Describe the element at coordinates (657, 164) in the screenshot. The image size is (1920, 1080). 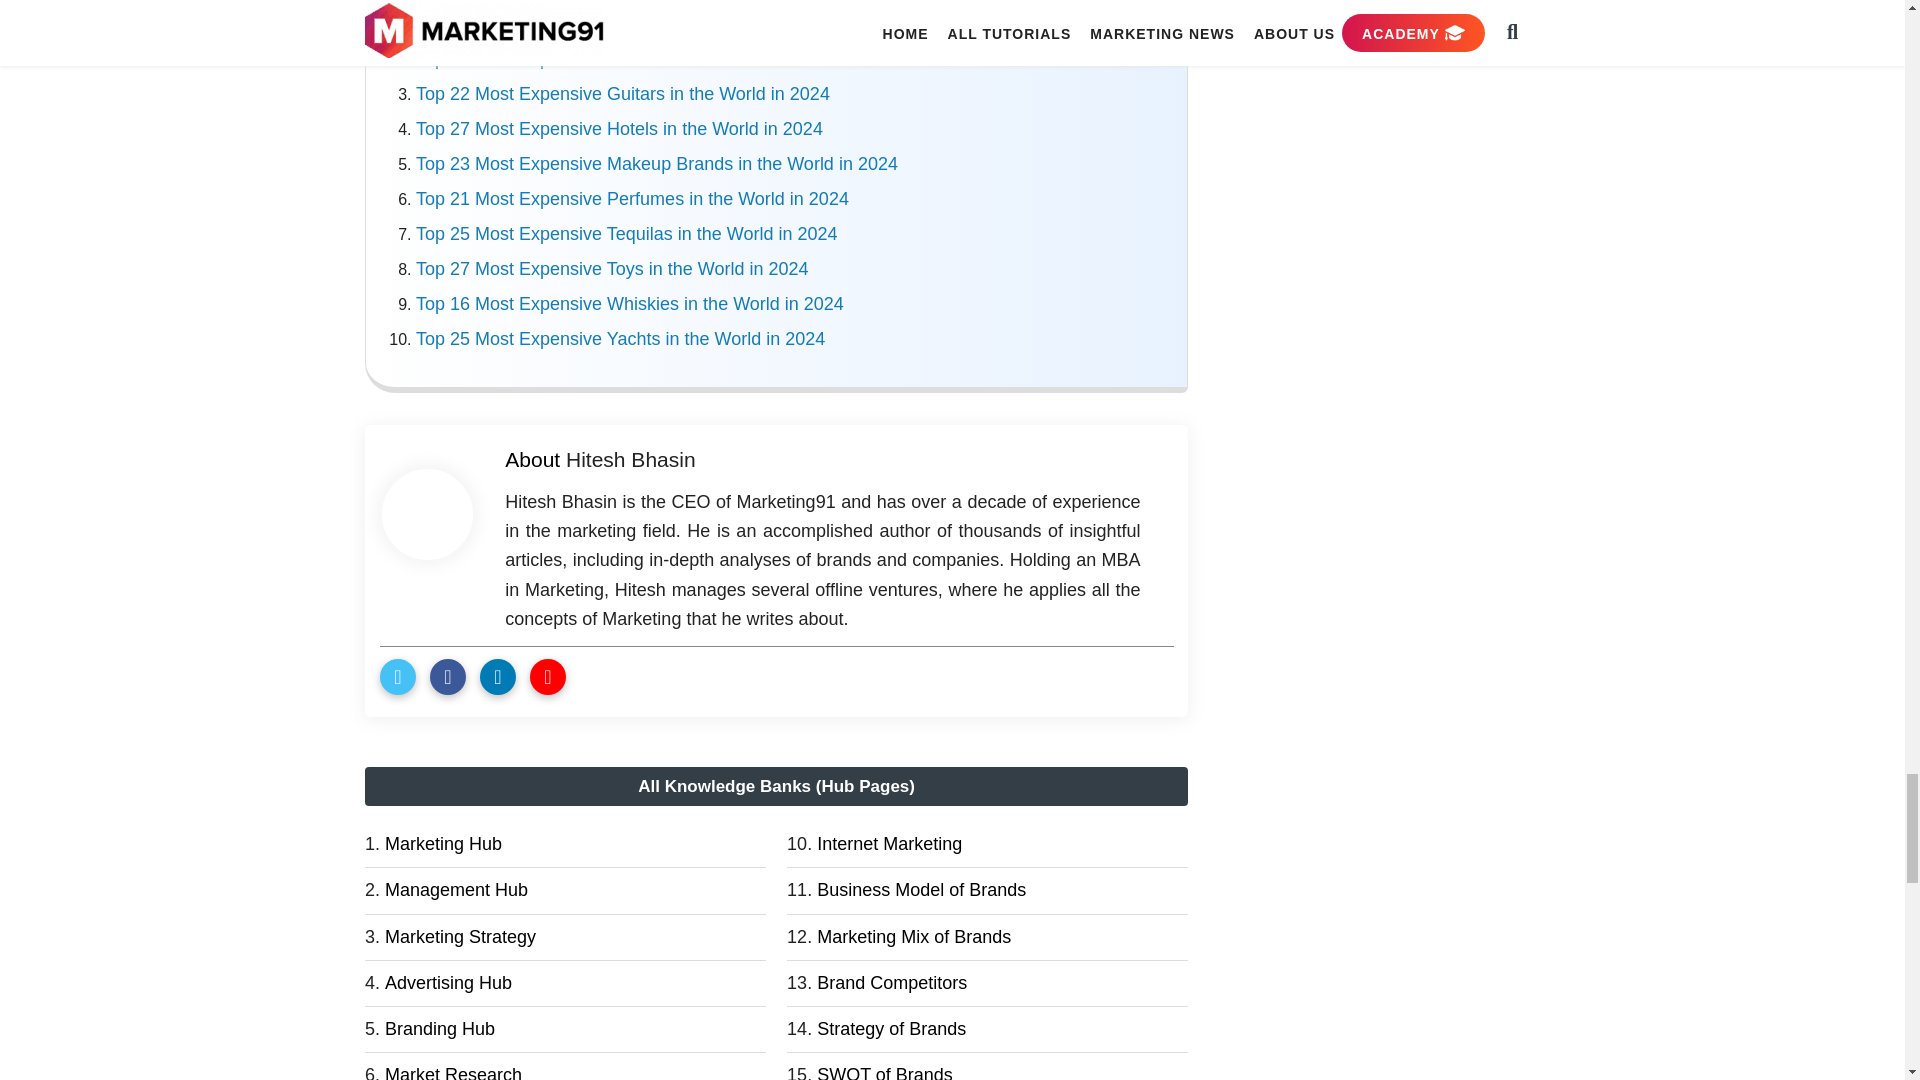
I see `Top 23 Most Expensive Makeup Brands in the World in 2024` at that location.